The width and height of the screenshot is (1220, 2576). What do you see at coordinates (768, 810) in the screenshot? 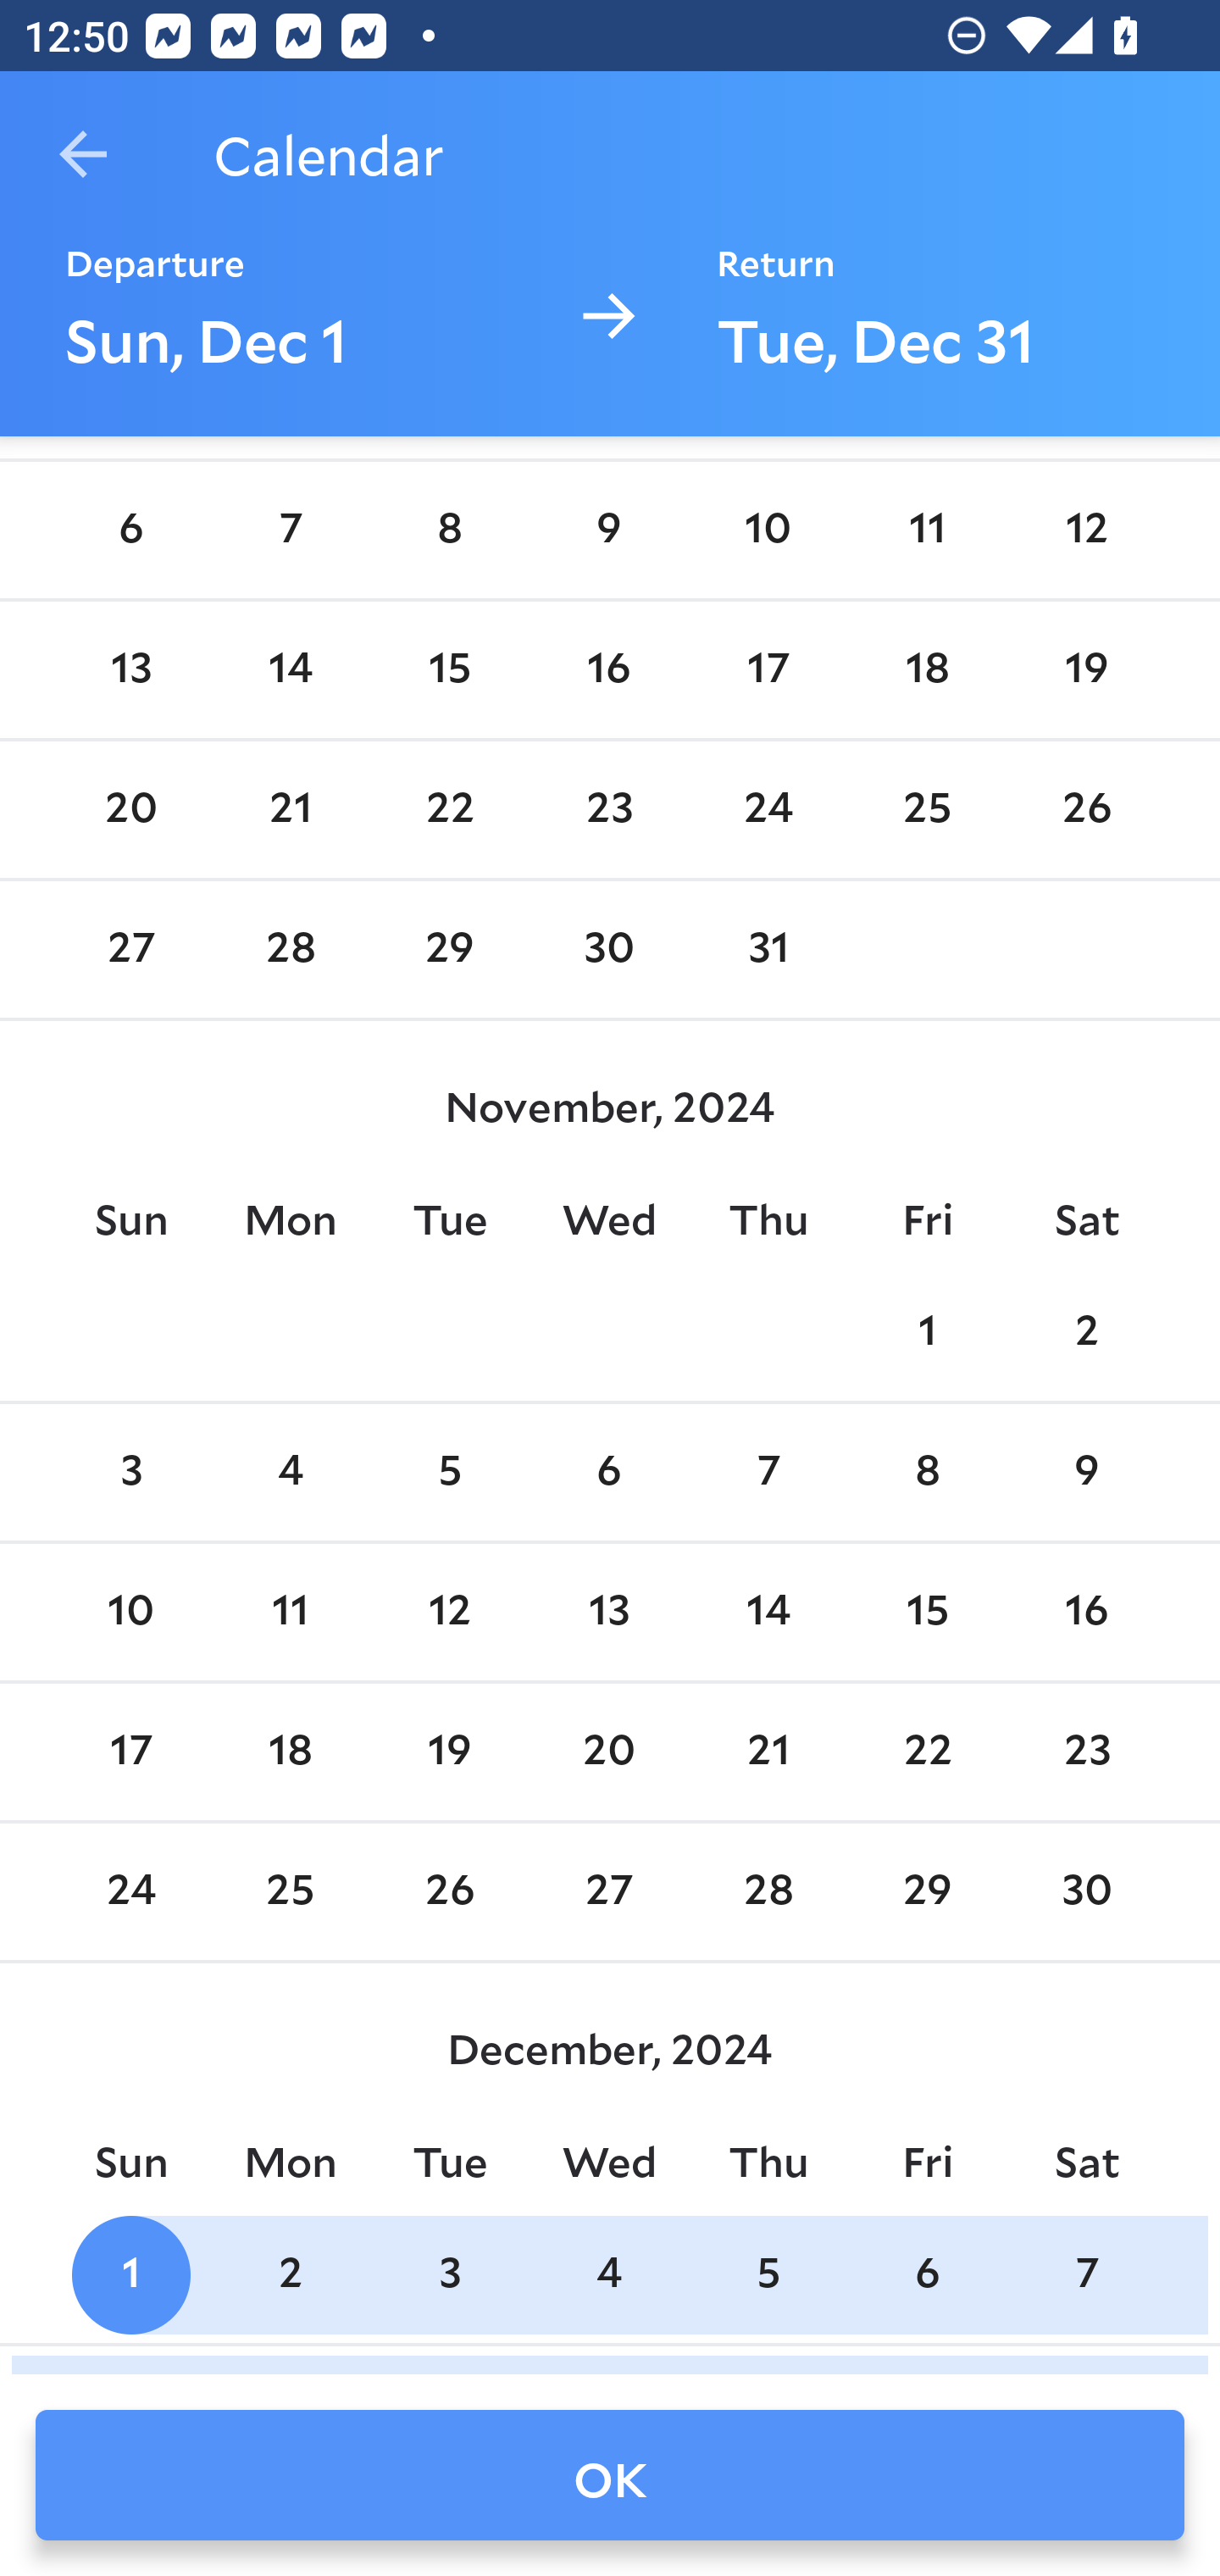
I see `24` at bounding box center [768, 810].